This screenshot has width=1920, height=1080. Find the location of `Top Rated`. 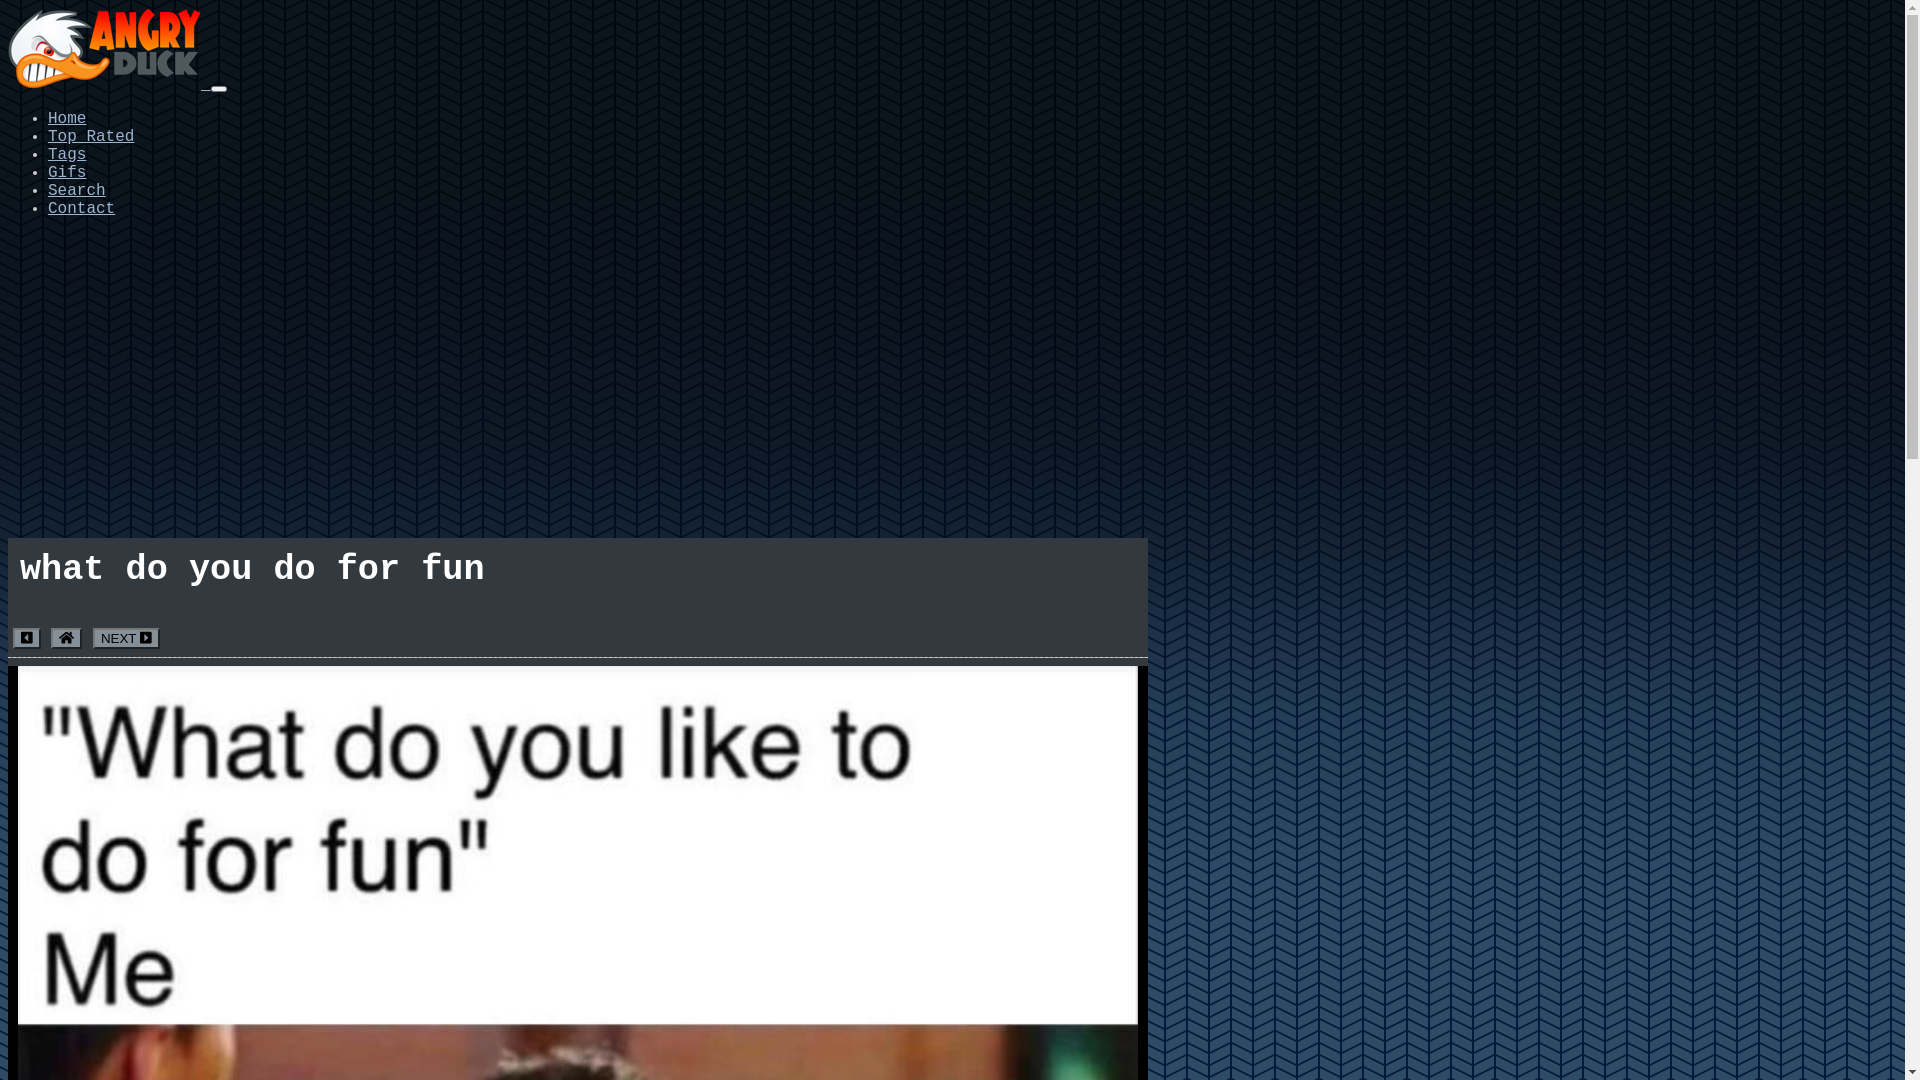

Top Rated is located at coordinates (91, 137).